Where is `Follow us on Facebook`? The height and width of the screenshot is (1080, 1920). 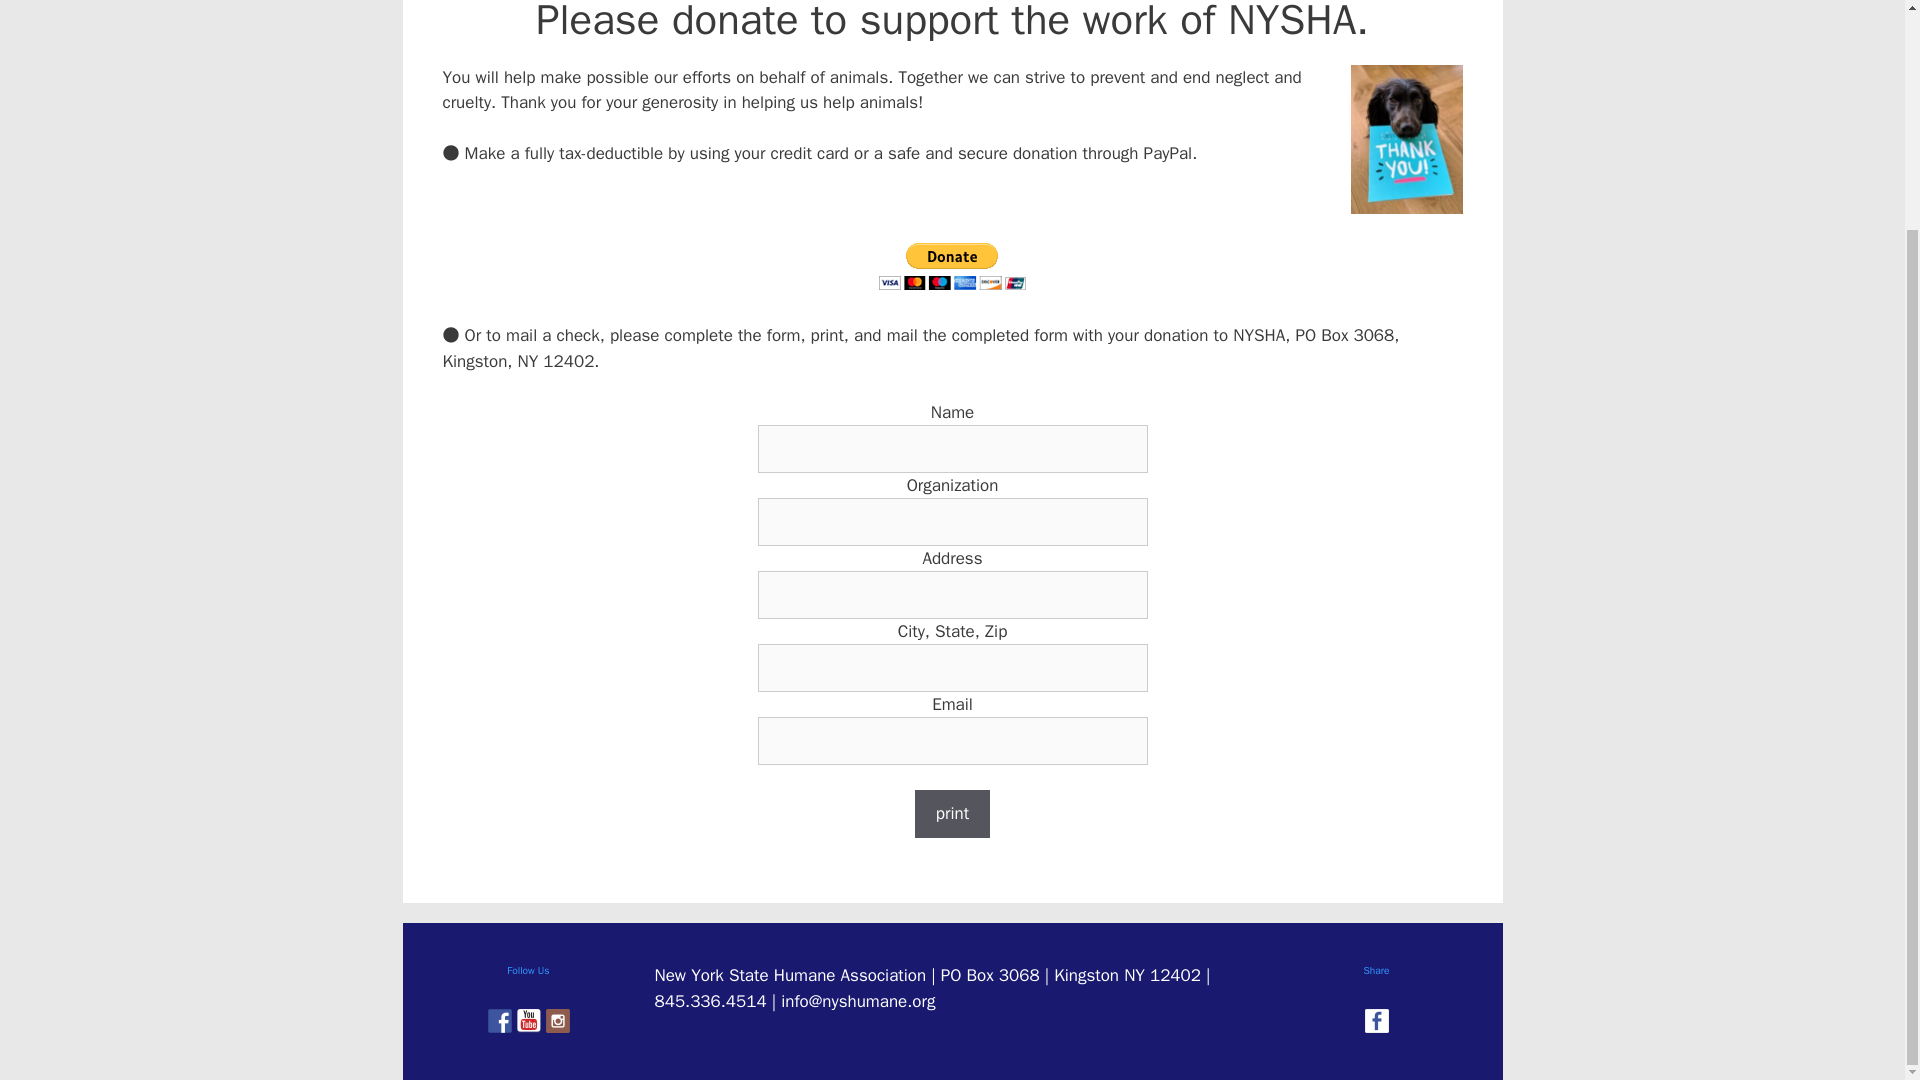
Follow us on Facebook is located at coordinates (500, 1020).